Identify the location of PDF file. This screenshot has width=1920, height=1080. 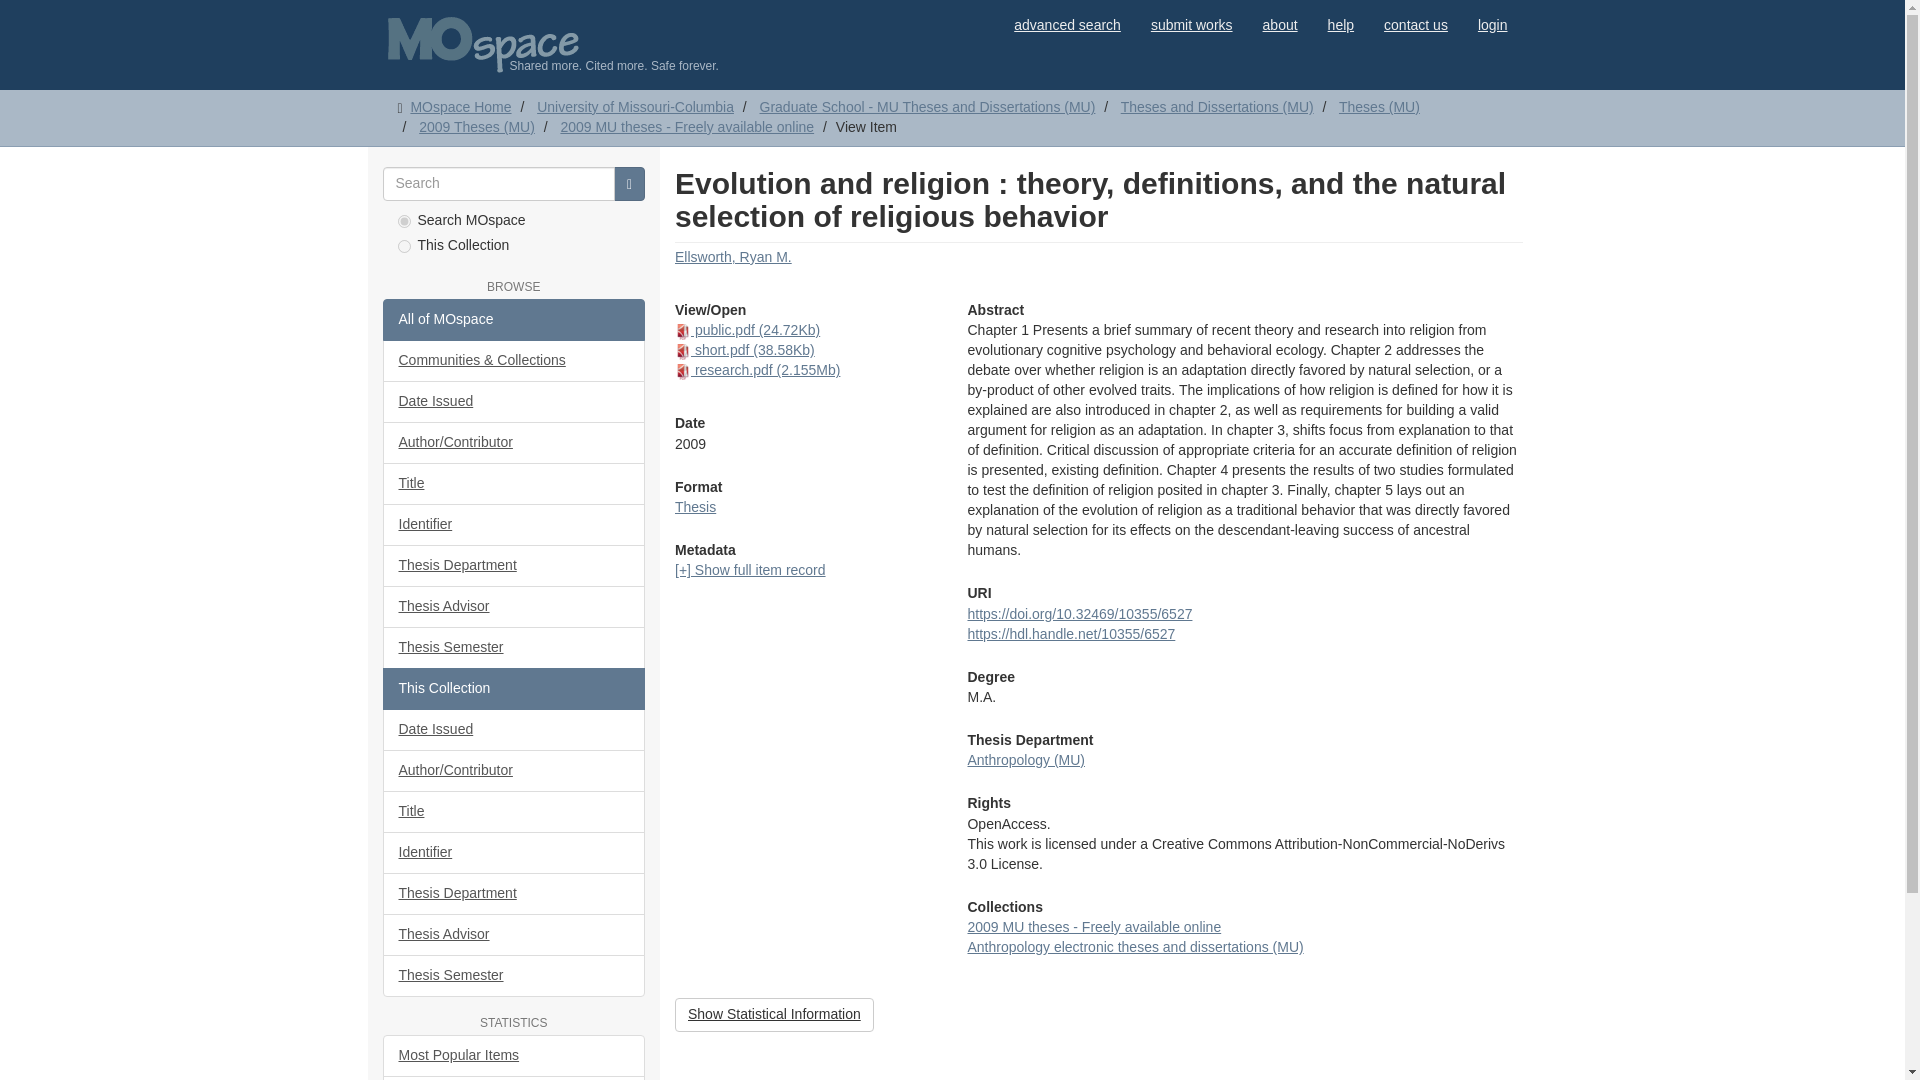
(683, 372).